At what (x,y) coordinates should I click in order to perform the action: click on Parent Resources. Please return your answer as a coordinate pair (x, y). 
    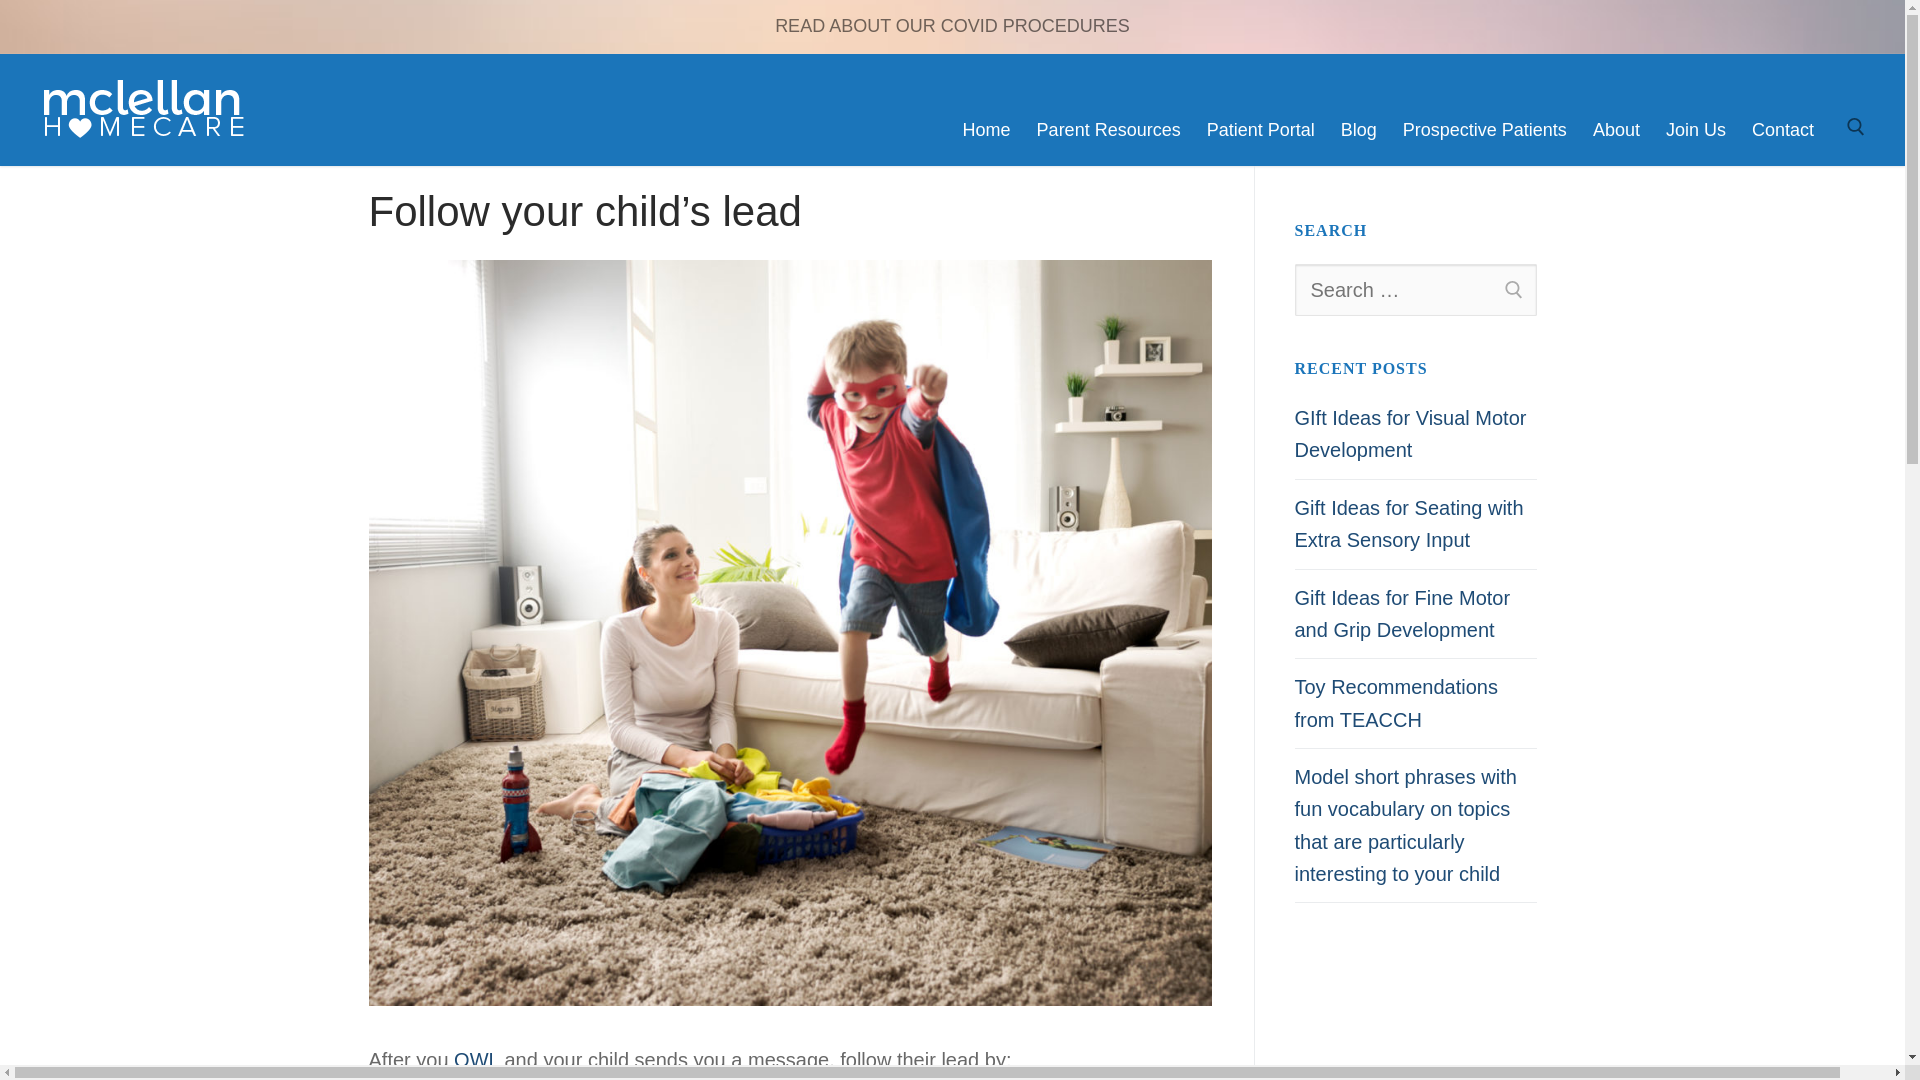
    Looking at the image, I should click on (1108, 130).